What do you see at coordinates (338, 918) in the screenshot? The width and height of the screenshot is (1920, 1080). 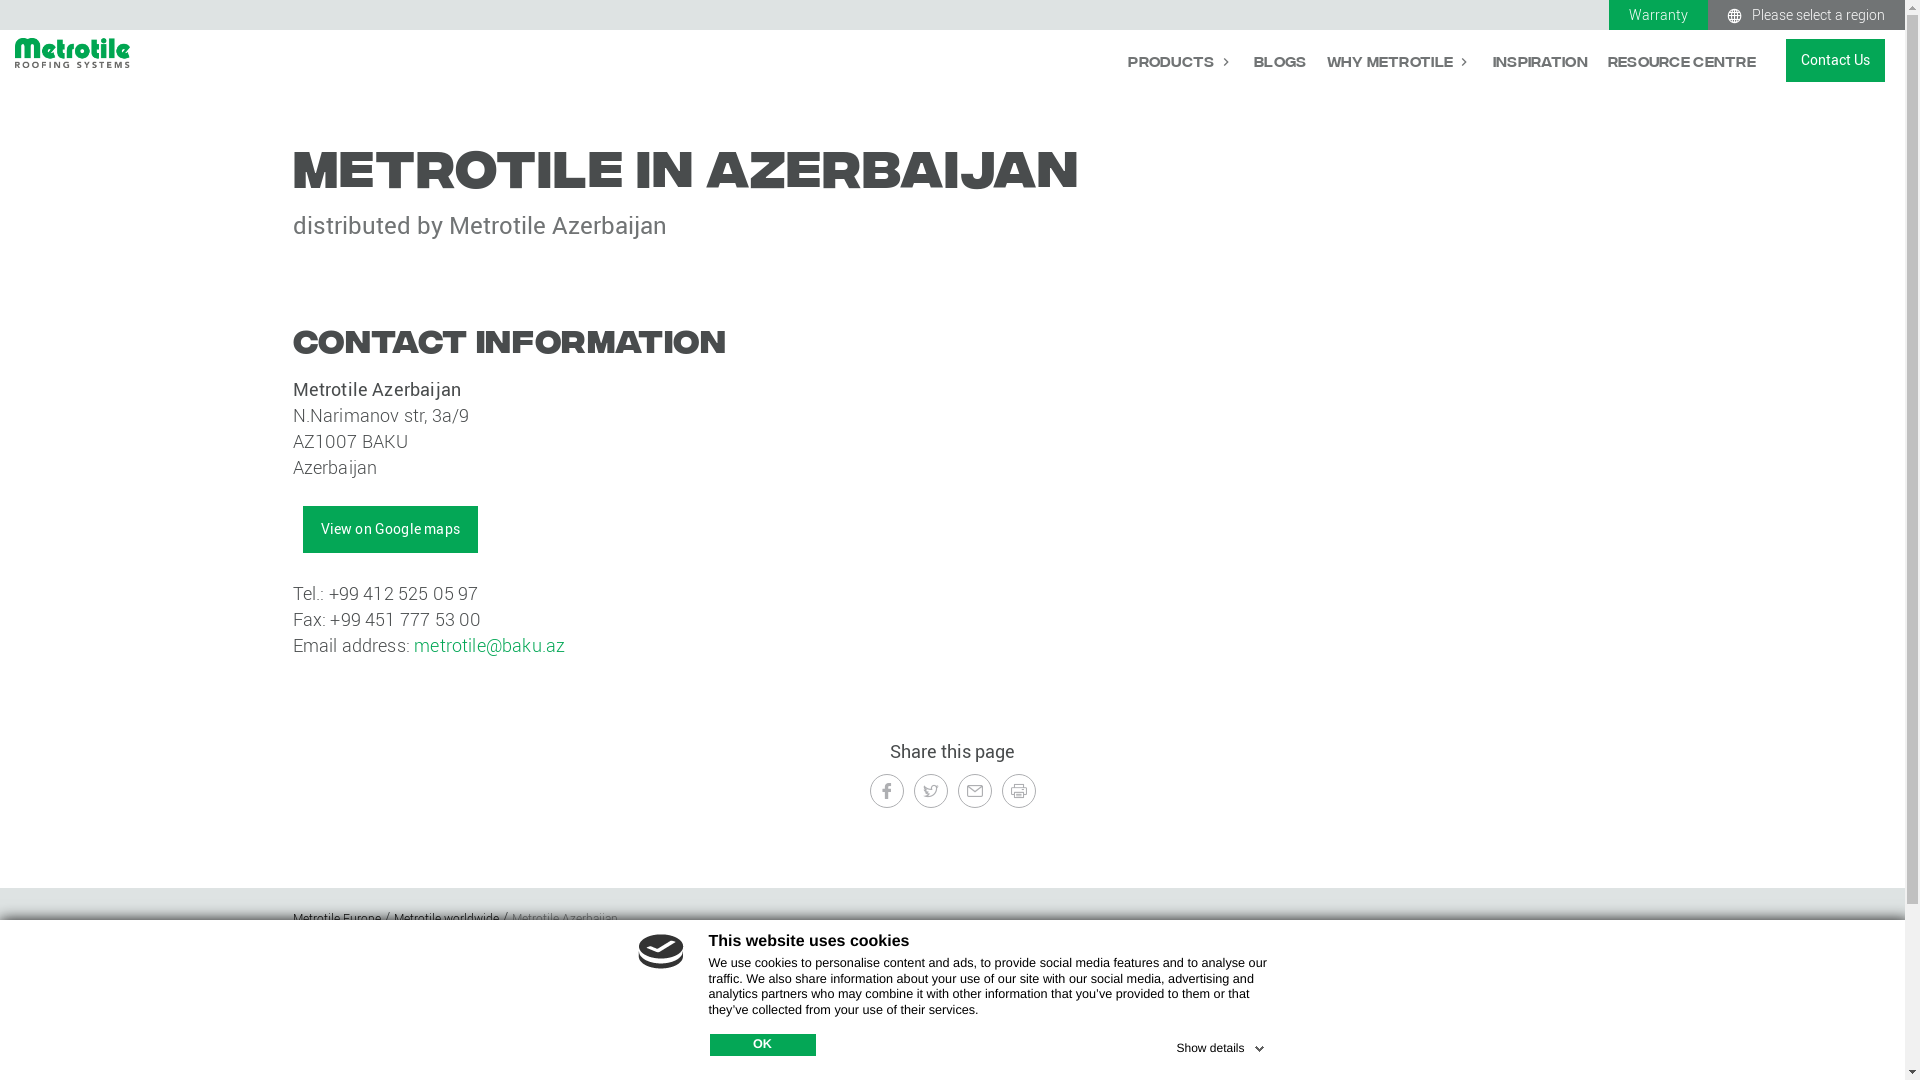 I see `Metrotile Europe` at bounding box center [338, 918].